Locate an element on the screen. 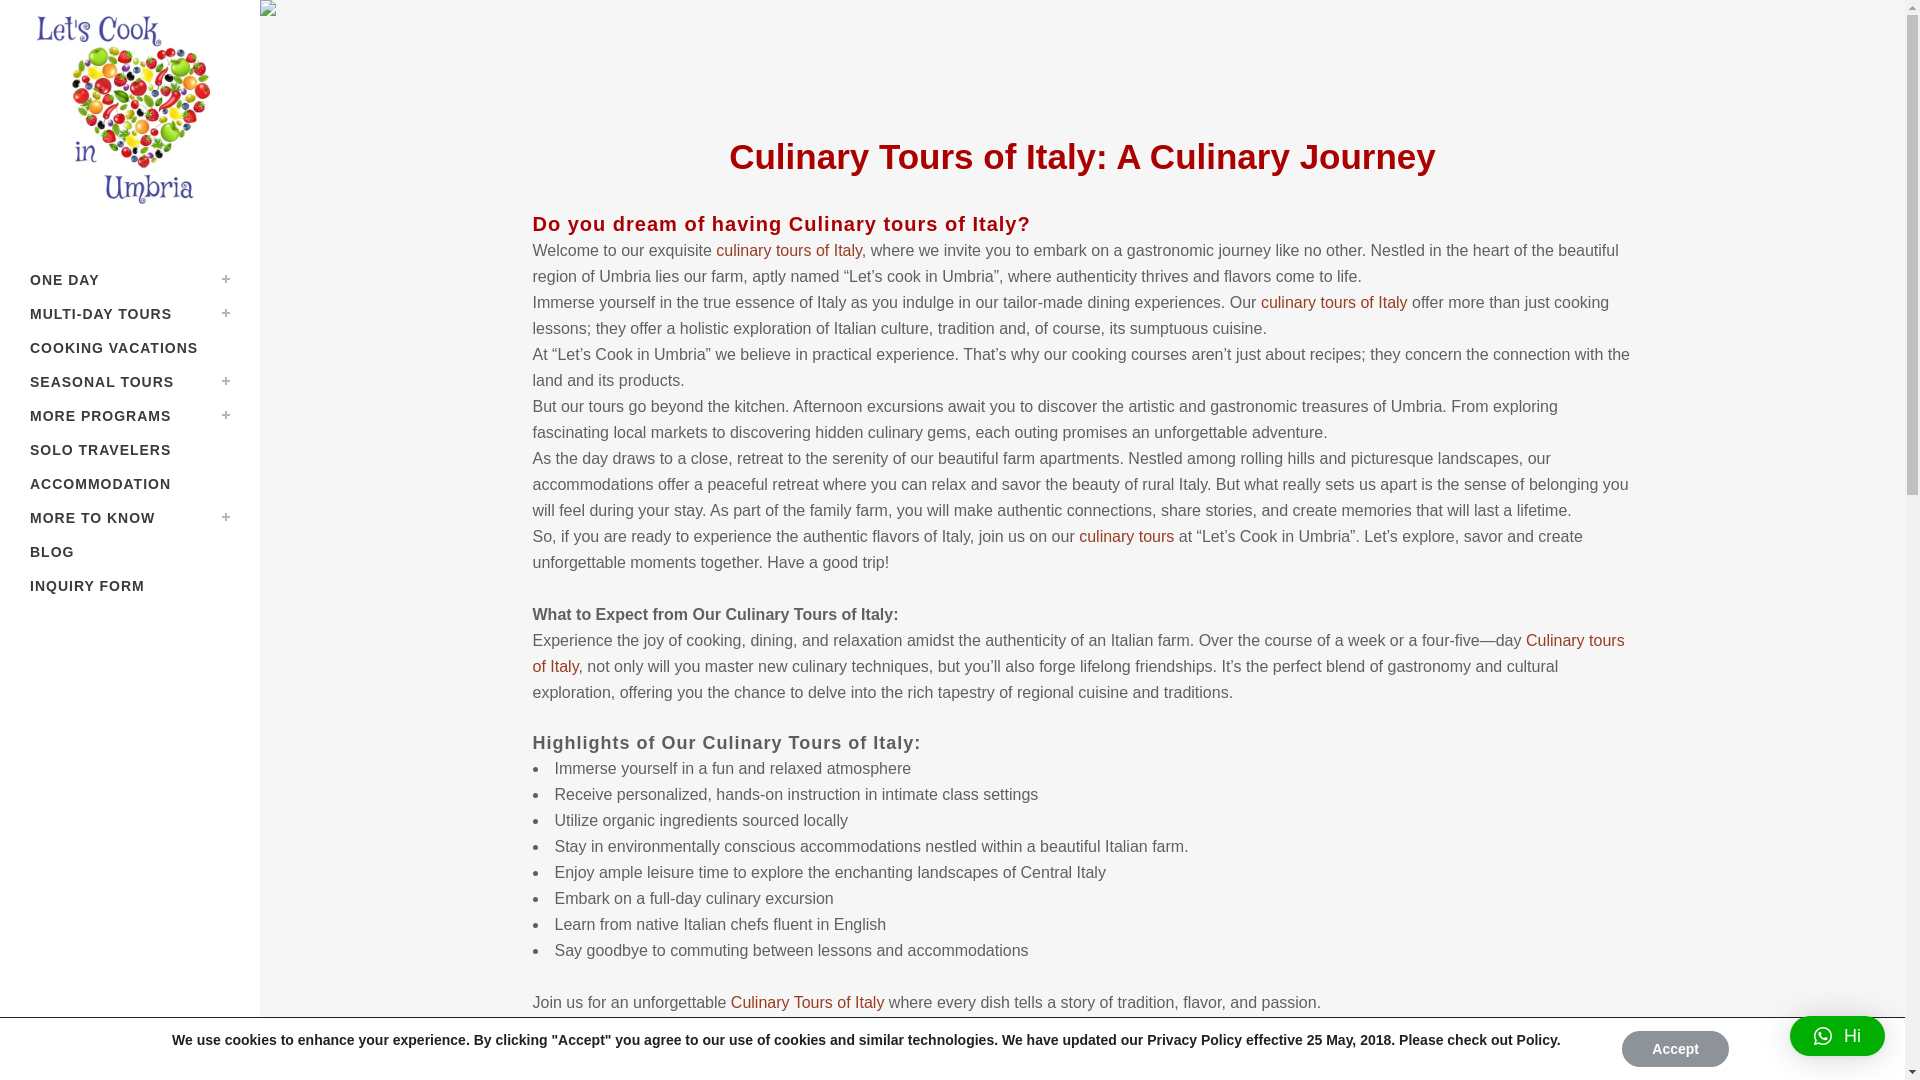 This screenshot has height=1080, width=1920. ONE DAY is located at coordinates (130, 280).